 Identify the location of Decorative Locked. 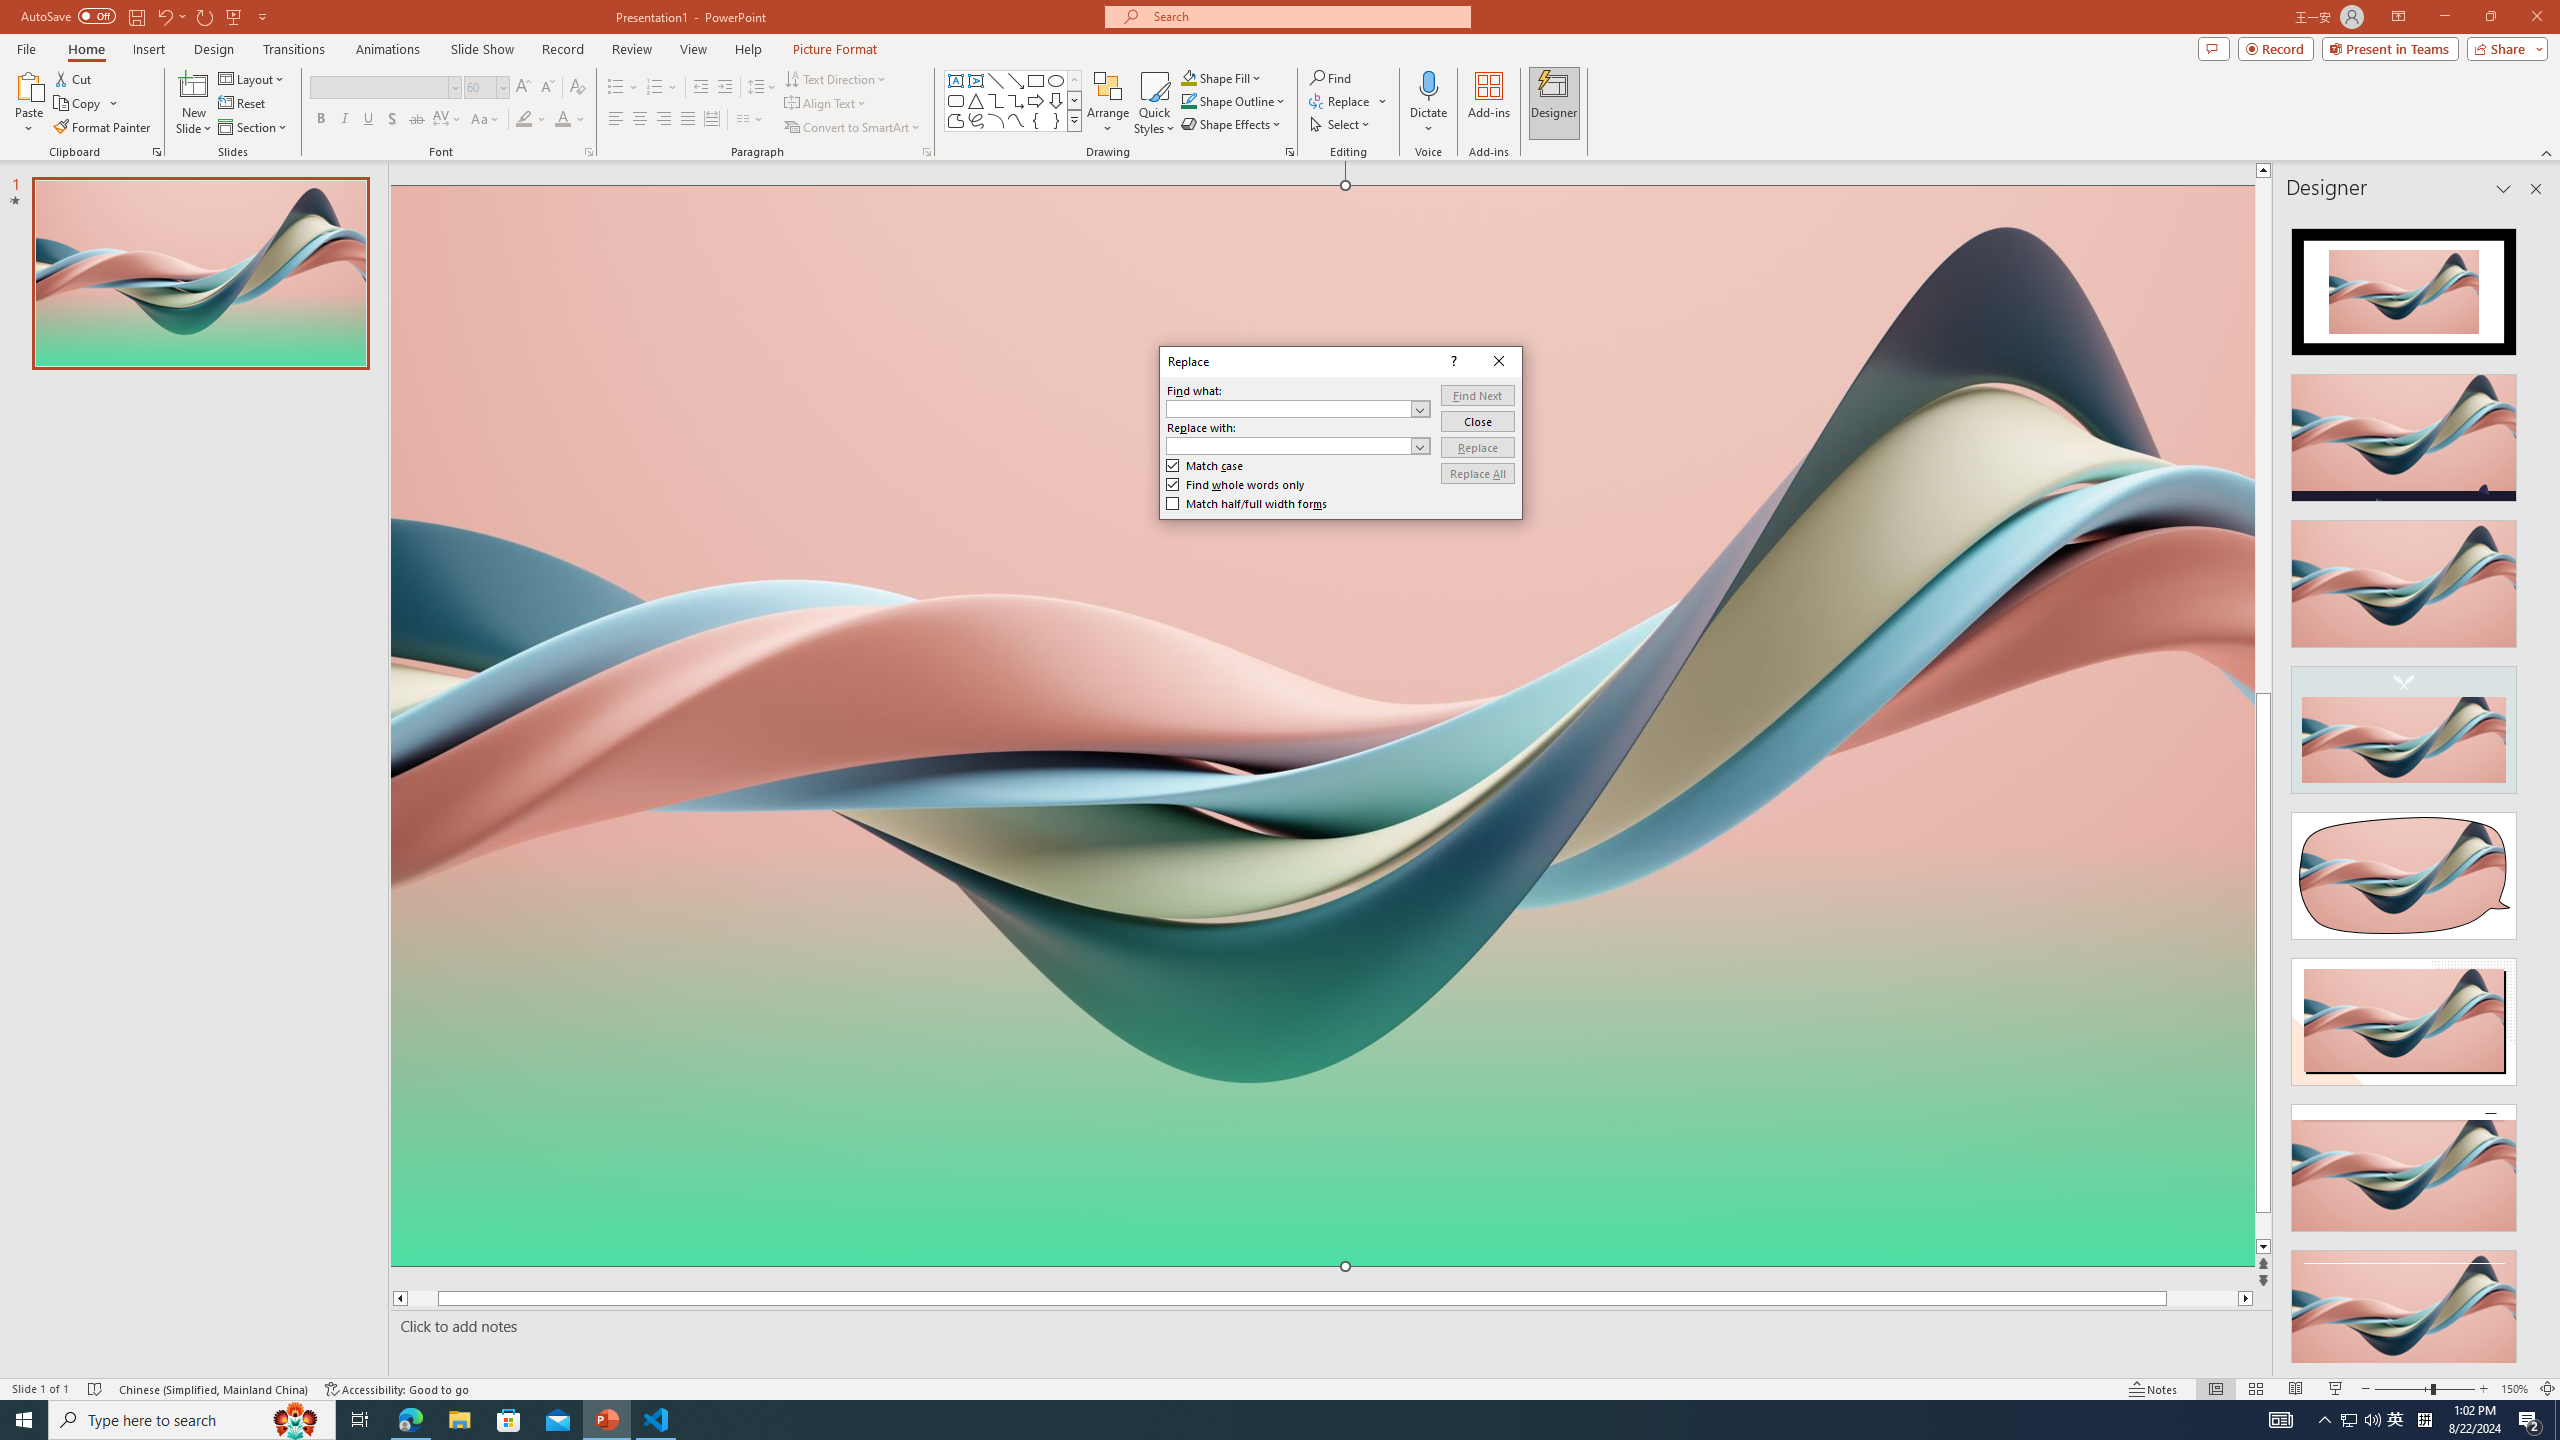
(1323, 1020).